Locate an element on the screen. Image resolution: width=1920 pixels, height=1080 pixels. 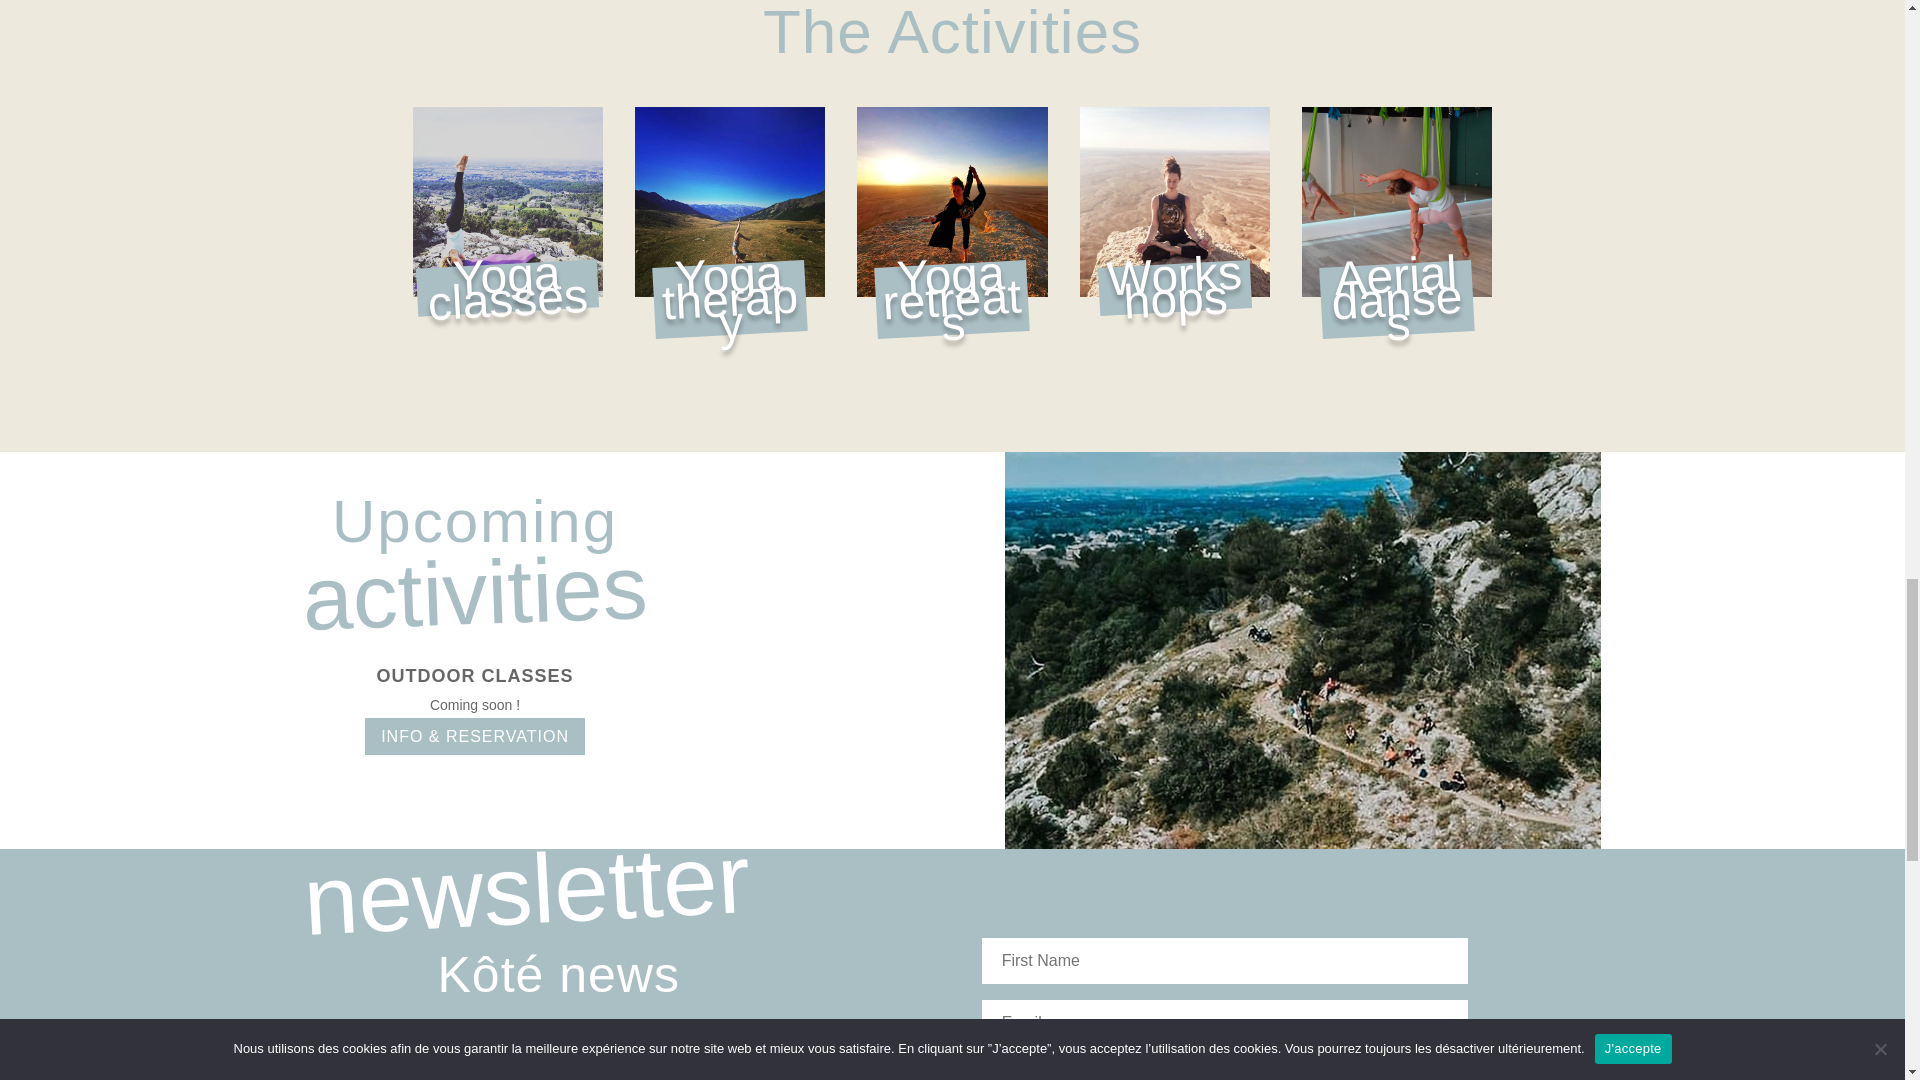
Cours-de-yoga-en-provence-luberon-retraites-300x300-1 is located at coordinates (730, 202).